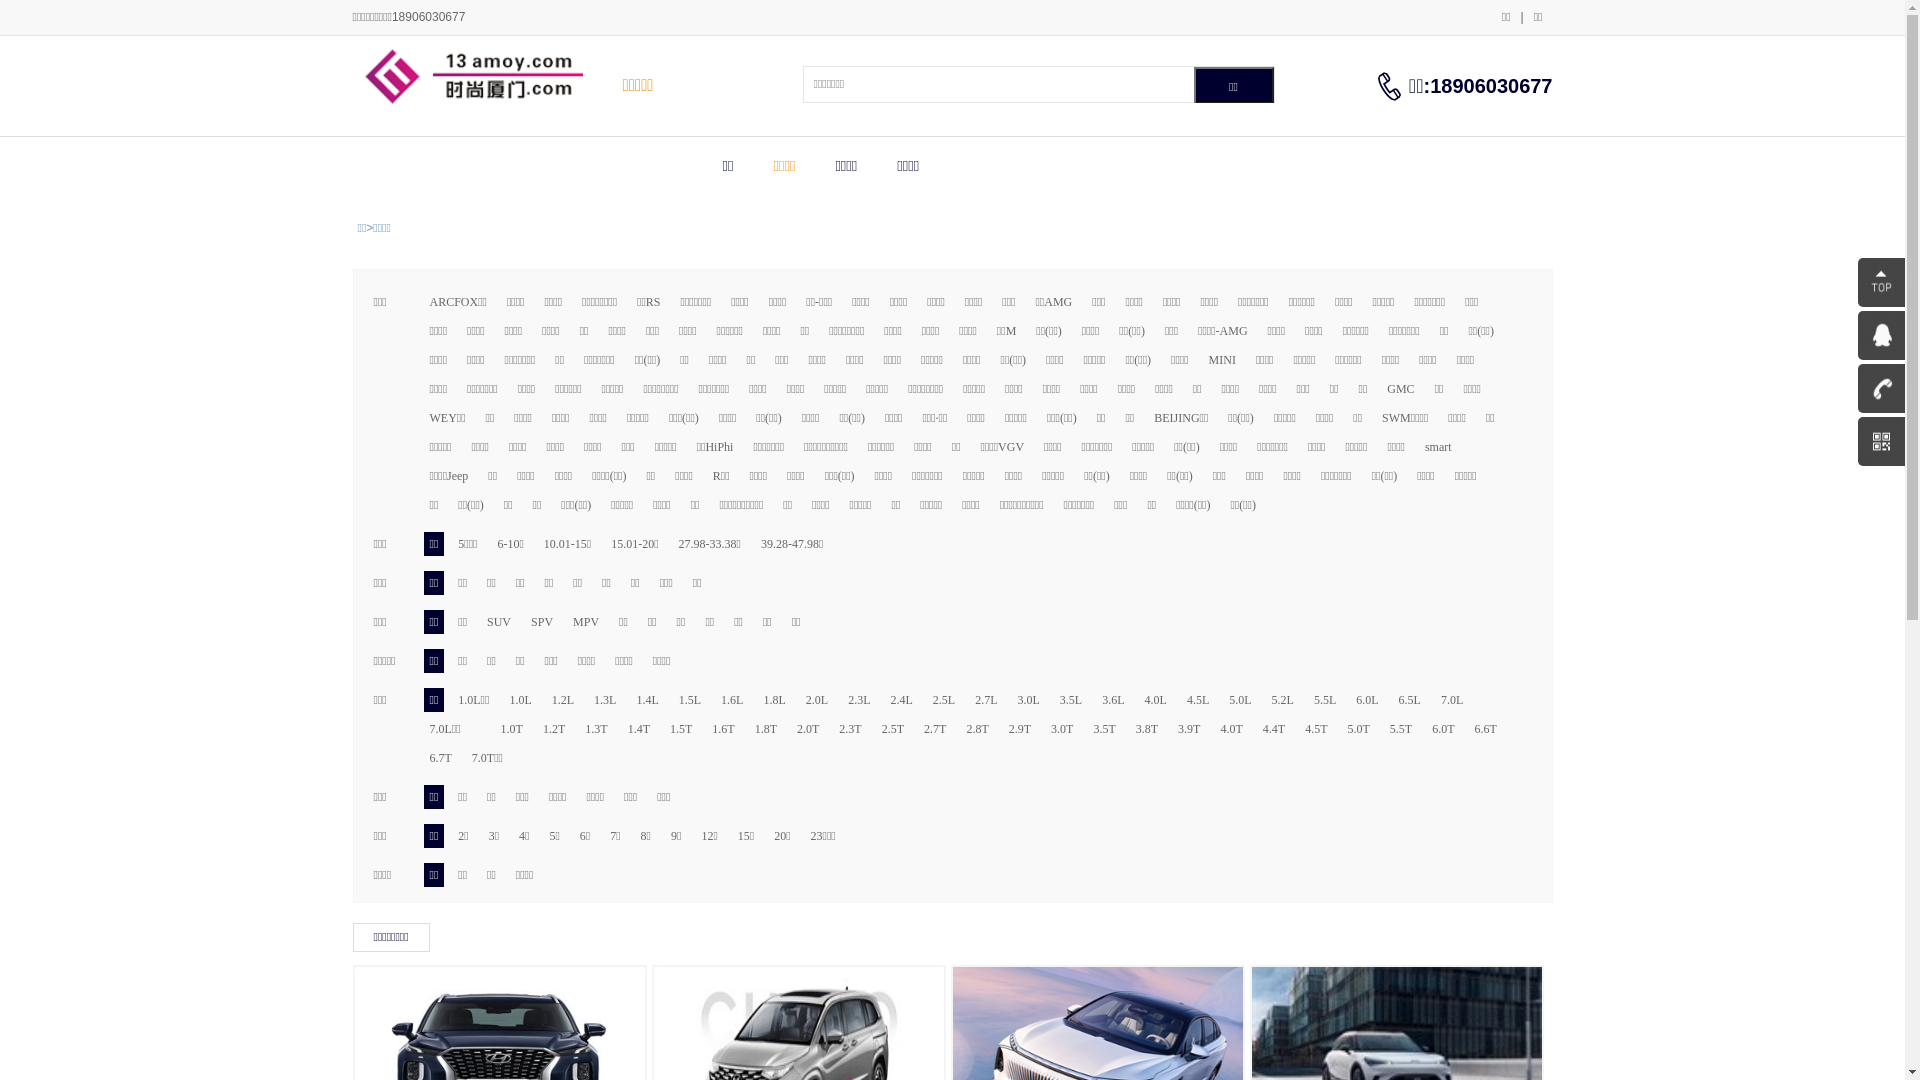  What do you see at coordinates (512, 729) in the screenshot?
I see `1.0T` at bounding box center [512, 729].